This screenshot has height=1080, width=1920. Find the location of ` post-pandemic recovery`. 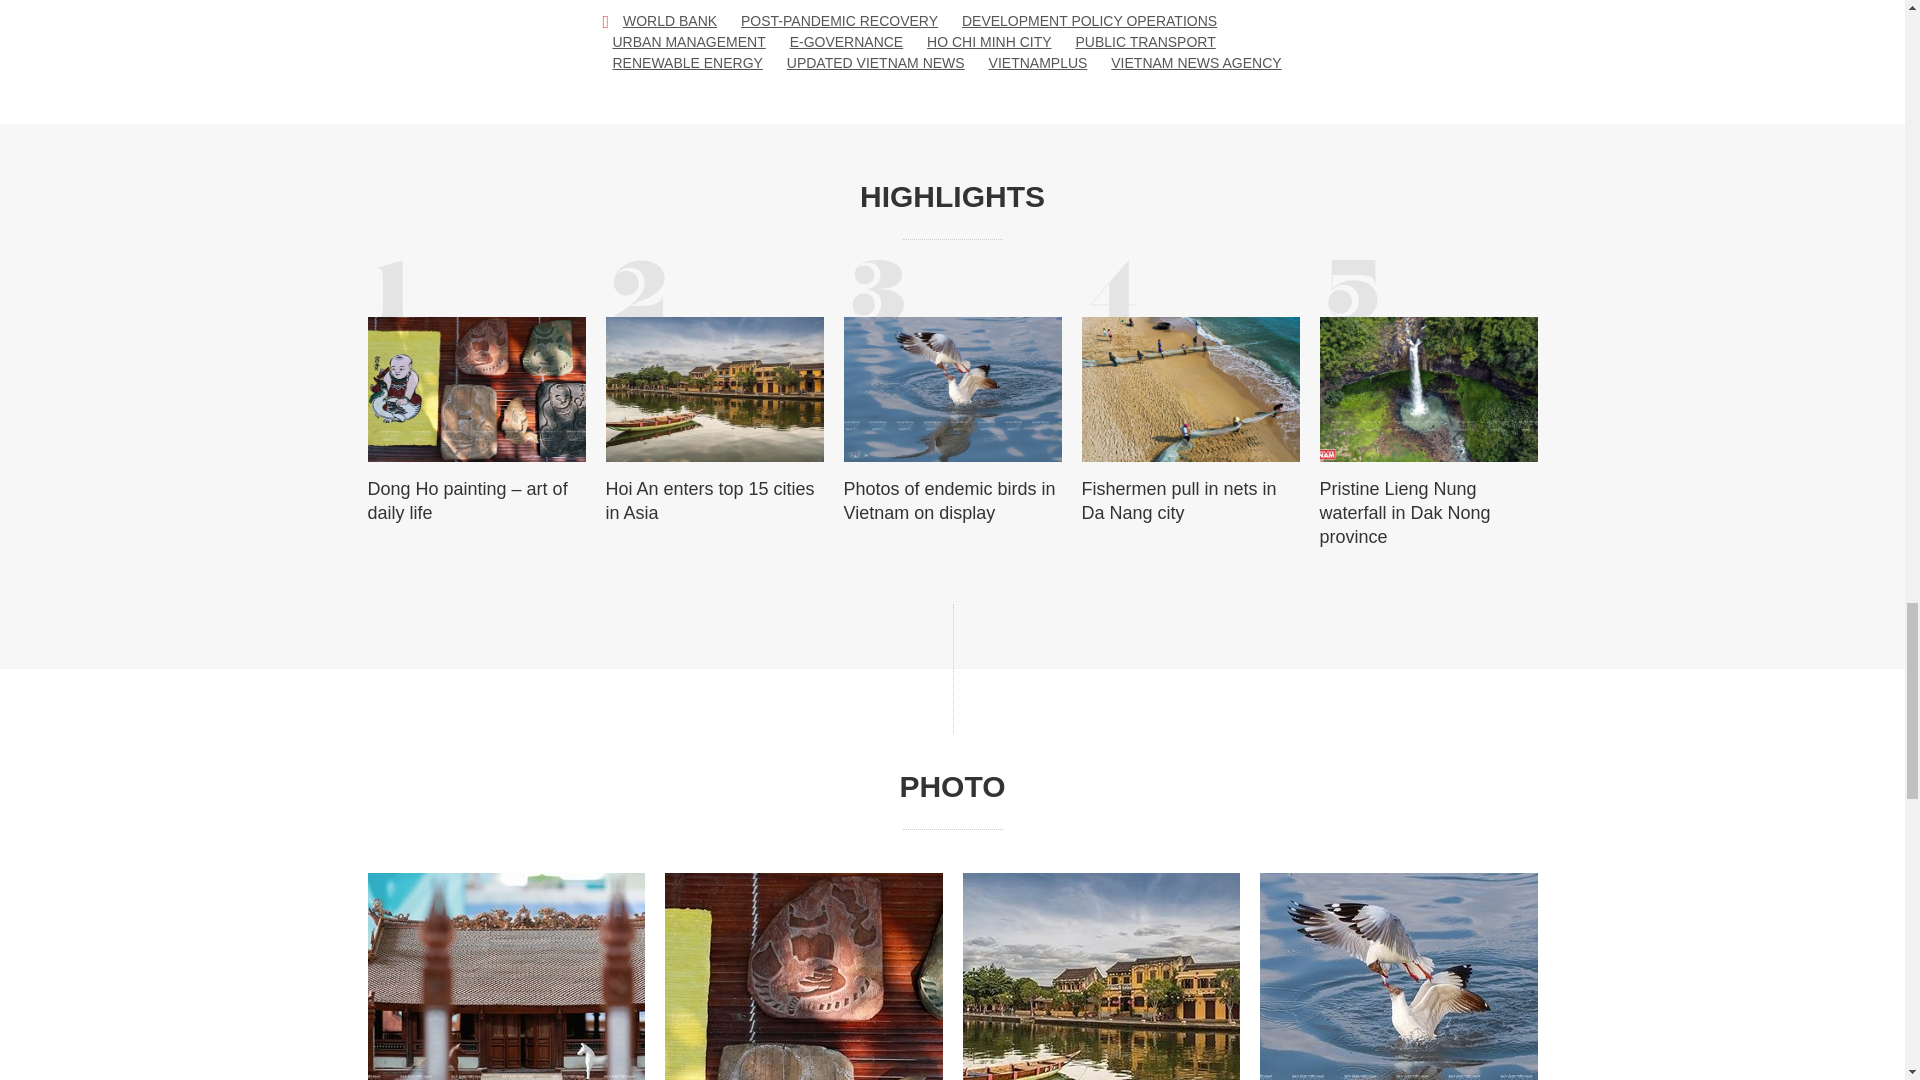

 post-pandemic recovery is located at coordinates (840, 21).